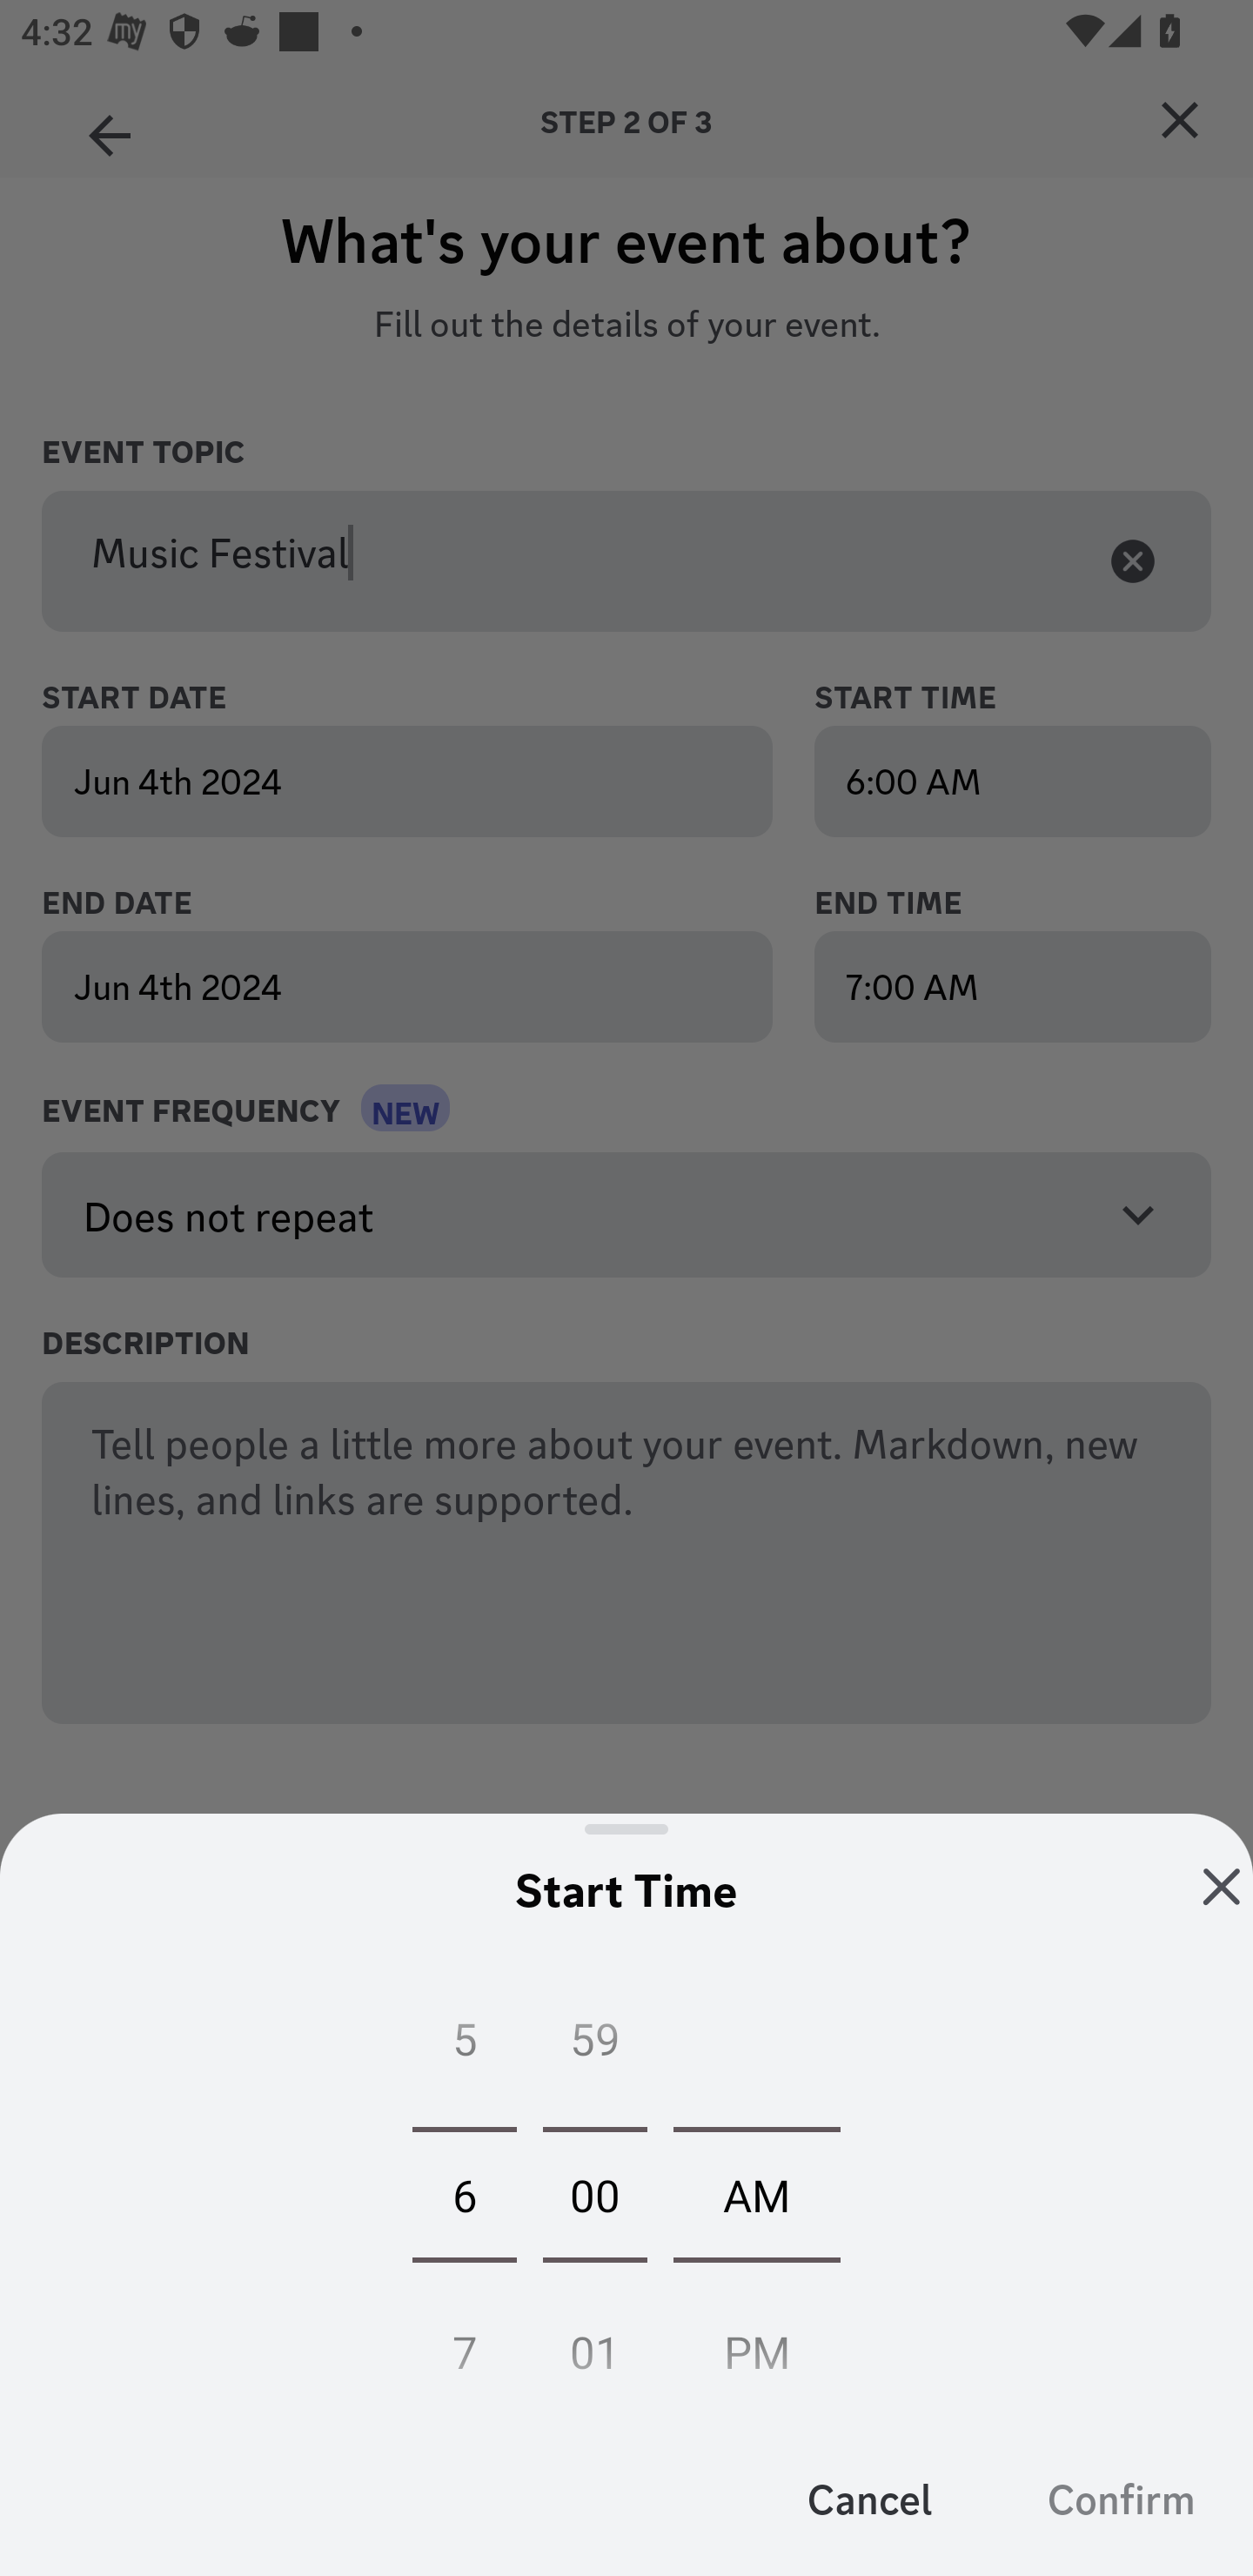  I want to click on  PM , so click(757, 2343).